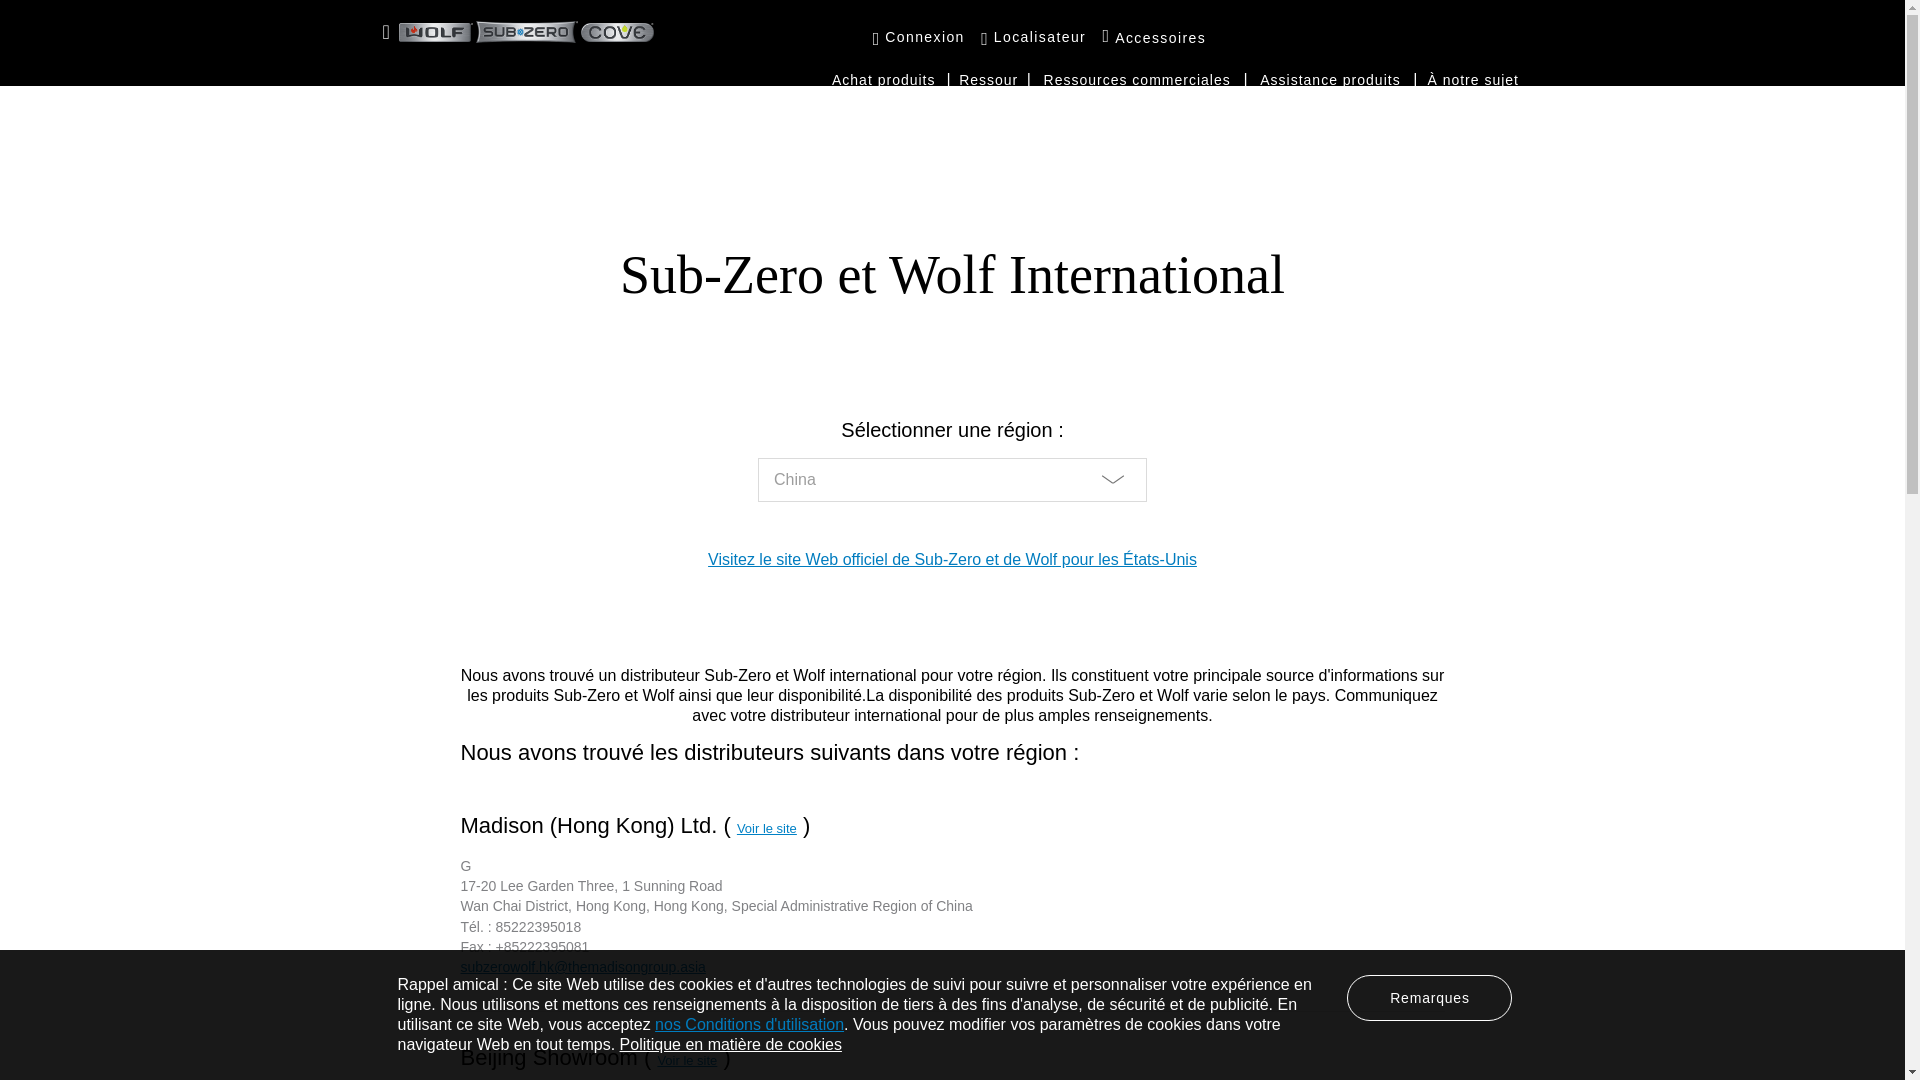 Image resolution: width=1920 pixels, height=1080 pixels. What do you see at coordinates (1034, 37) in the screenshot?
I see `Localisateur` at bounding box center [1034, 37].